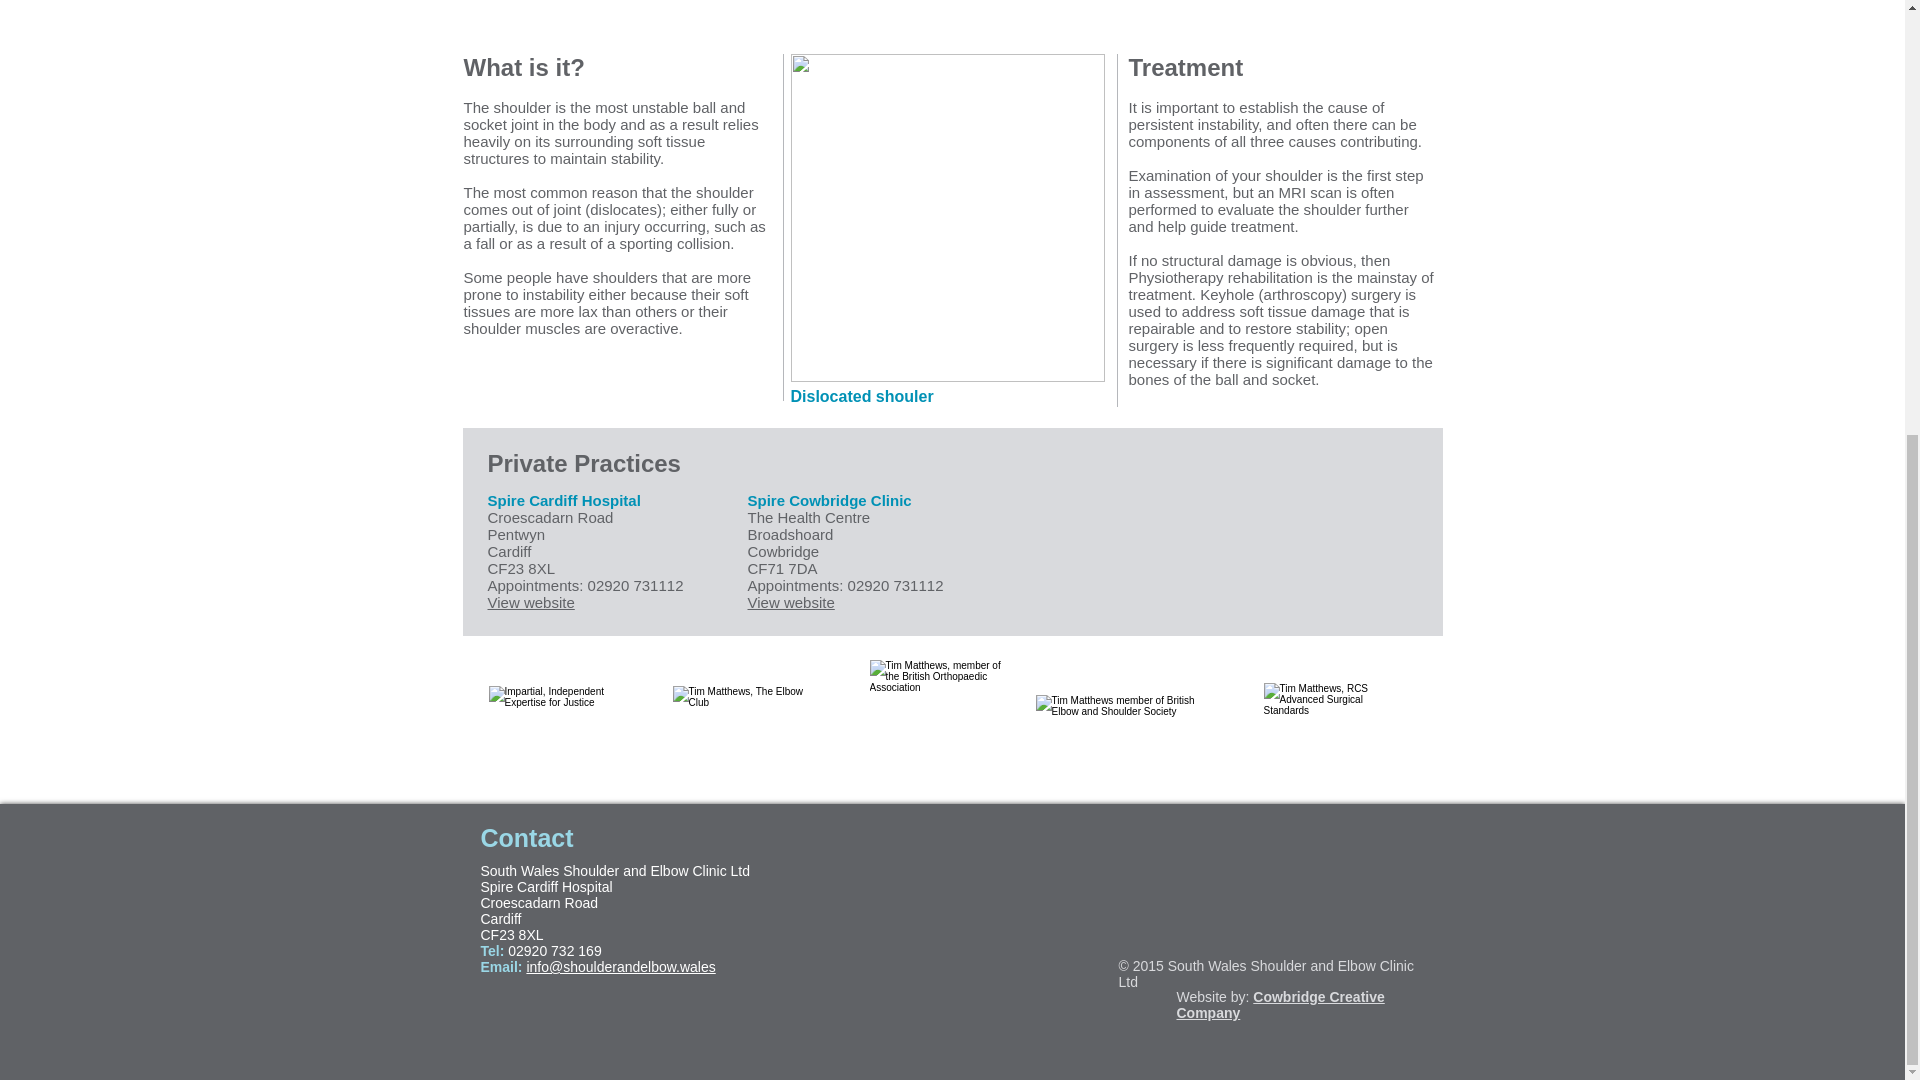 This screenshot has width=1920, height=1080. I want to click on British Elbow and Shoulder Society logo, so click(1122, 723).